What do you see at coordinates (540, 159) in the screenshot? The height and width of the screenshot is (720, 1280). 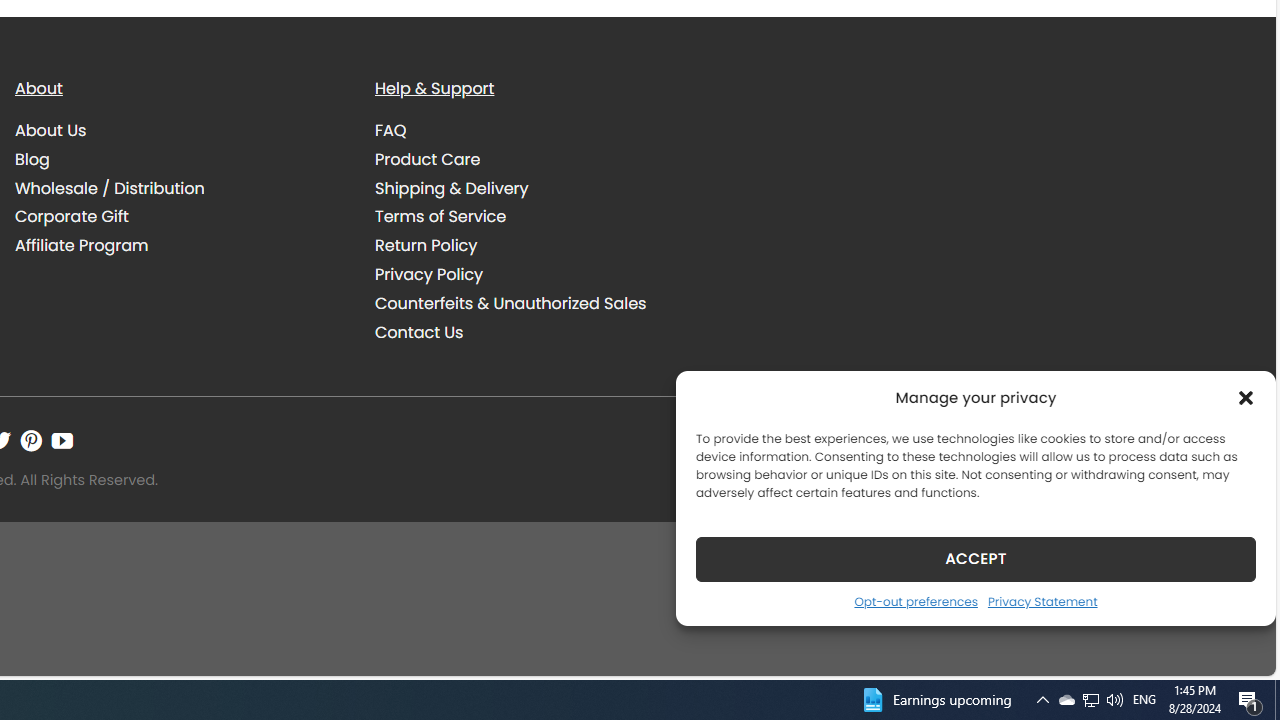 I see `Product Care` at bounding box center [540, 159].